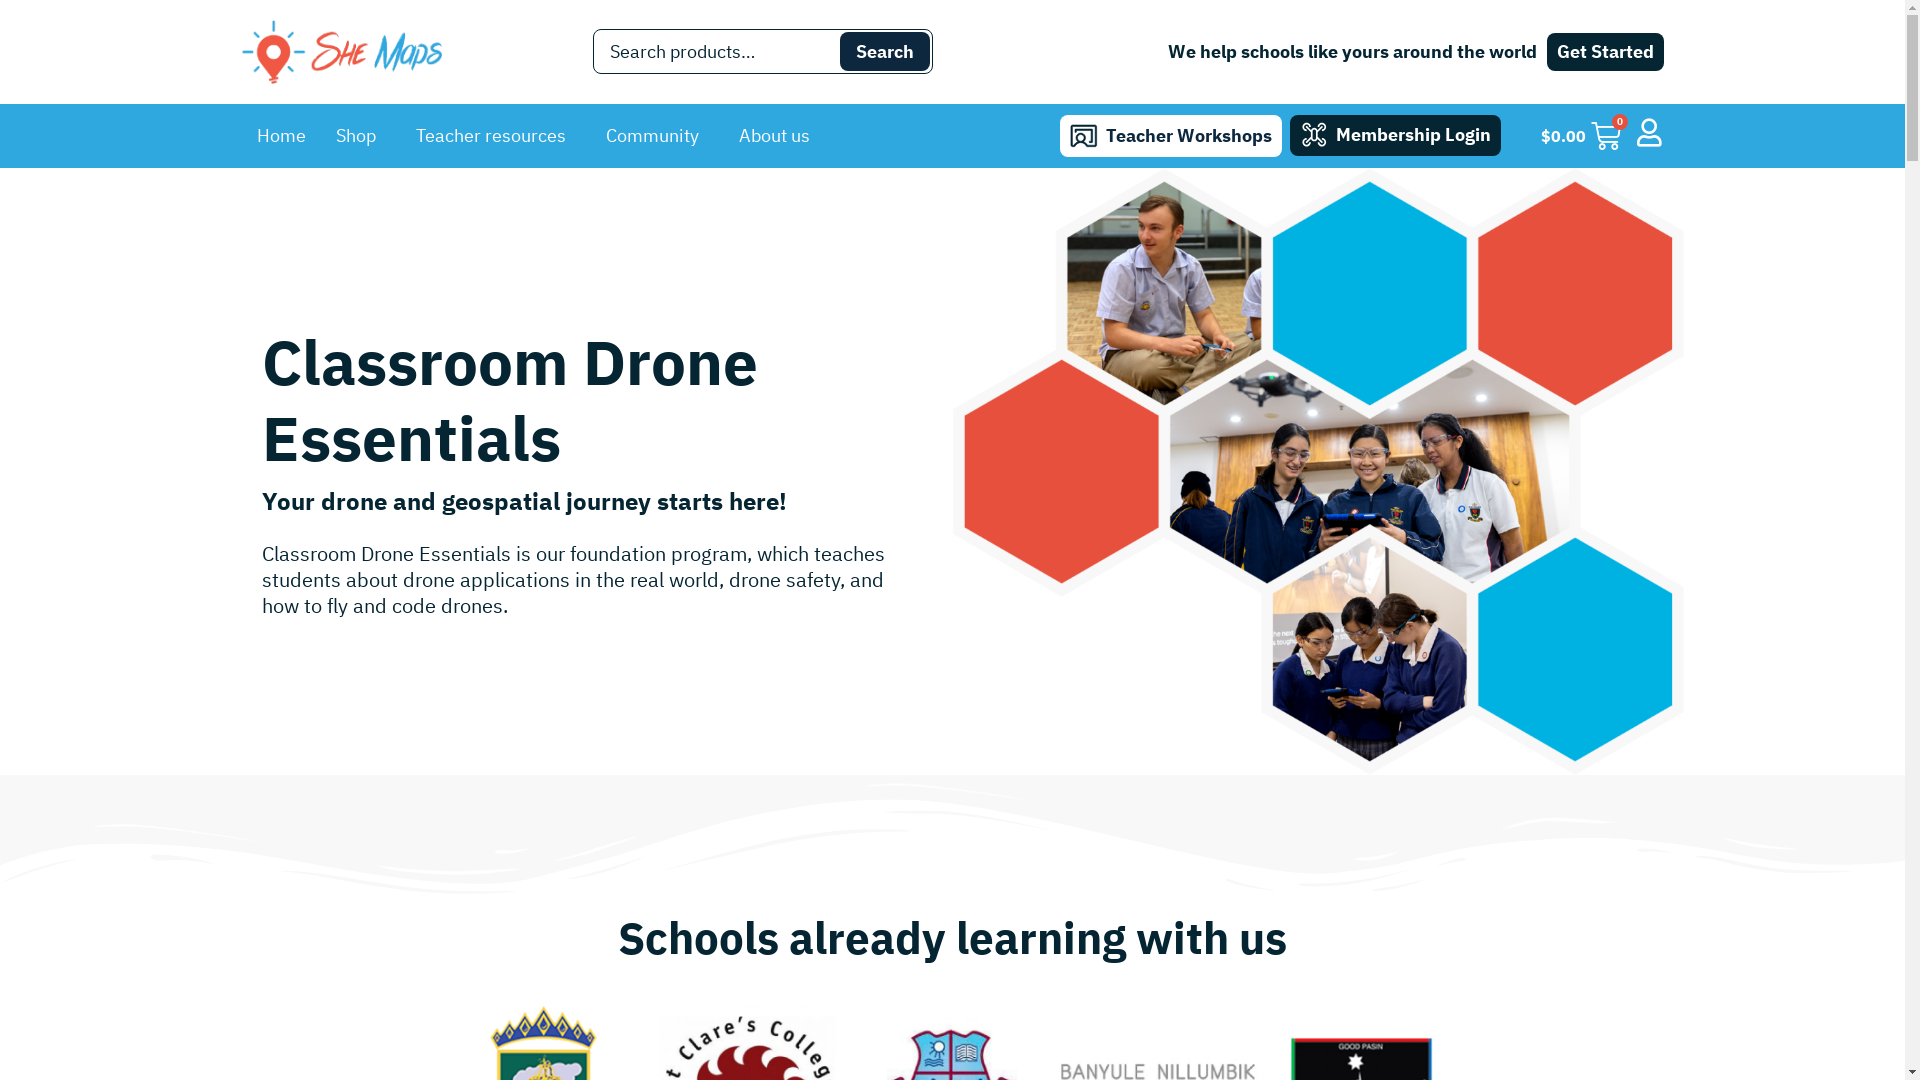 The height and width of the screenshot is (1080, 1920). I want to click on Teacher resources, so click(495, 136).